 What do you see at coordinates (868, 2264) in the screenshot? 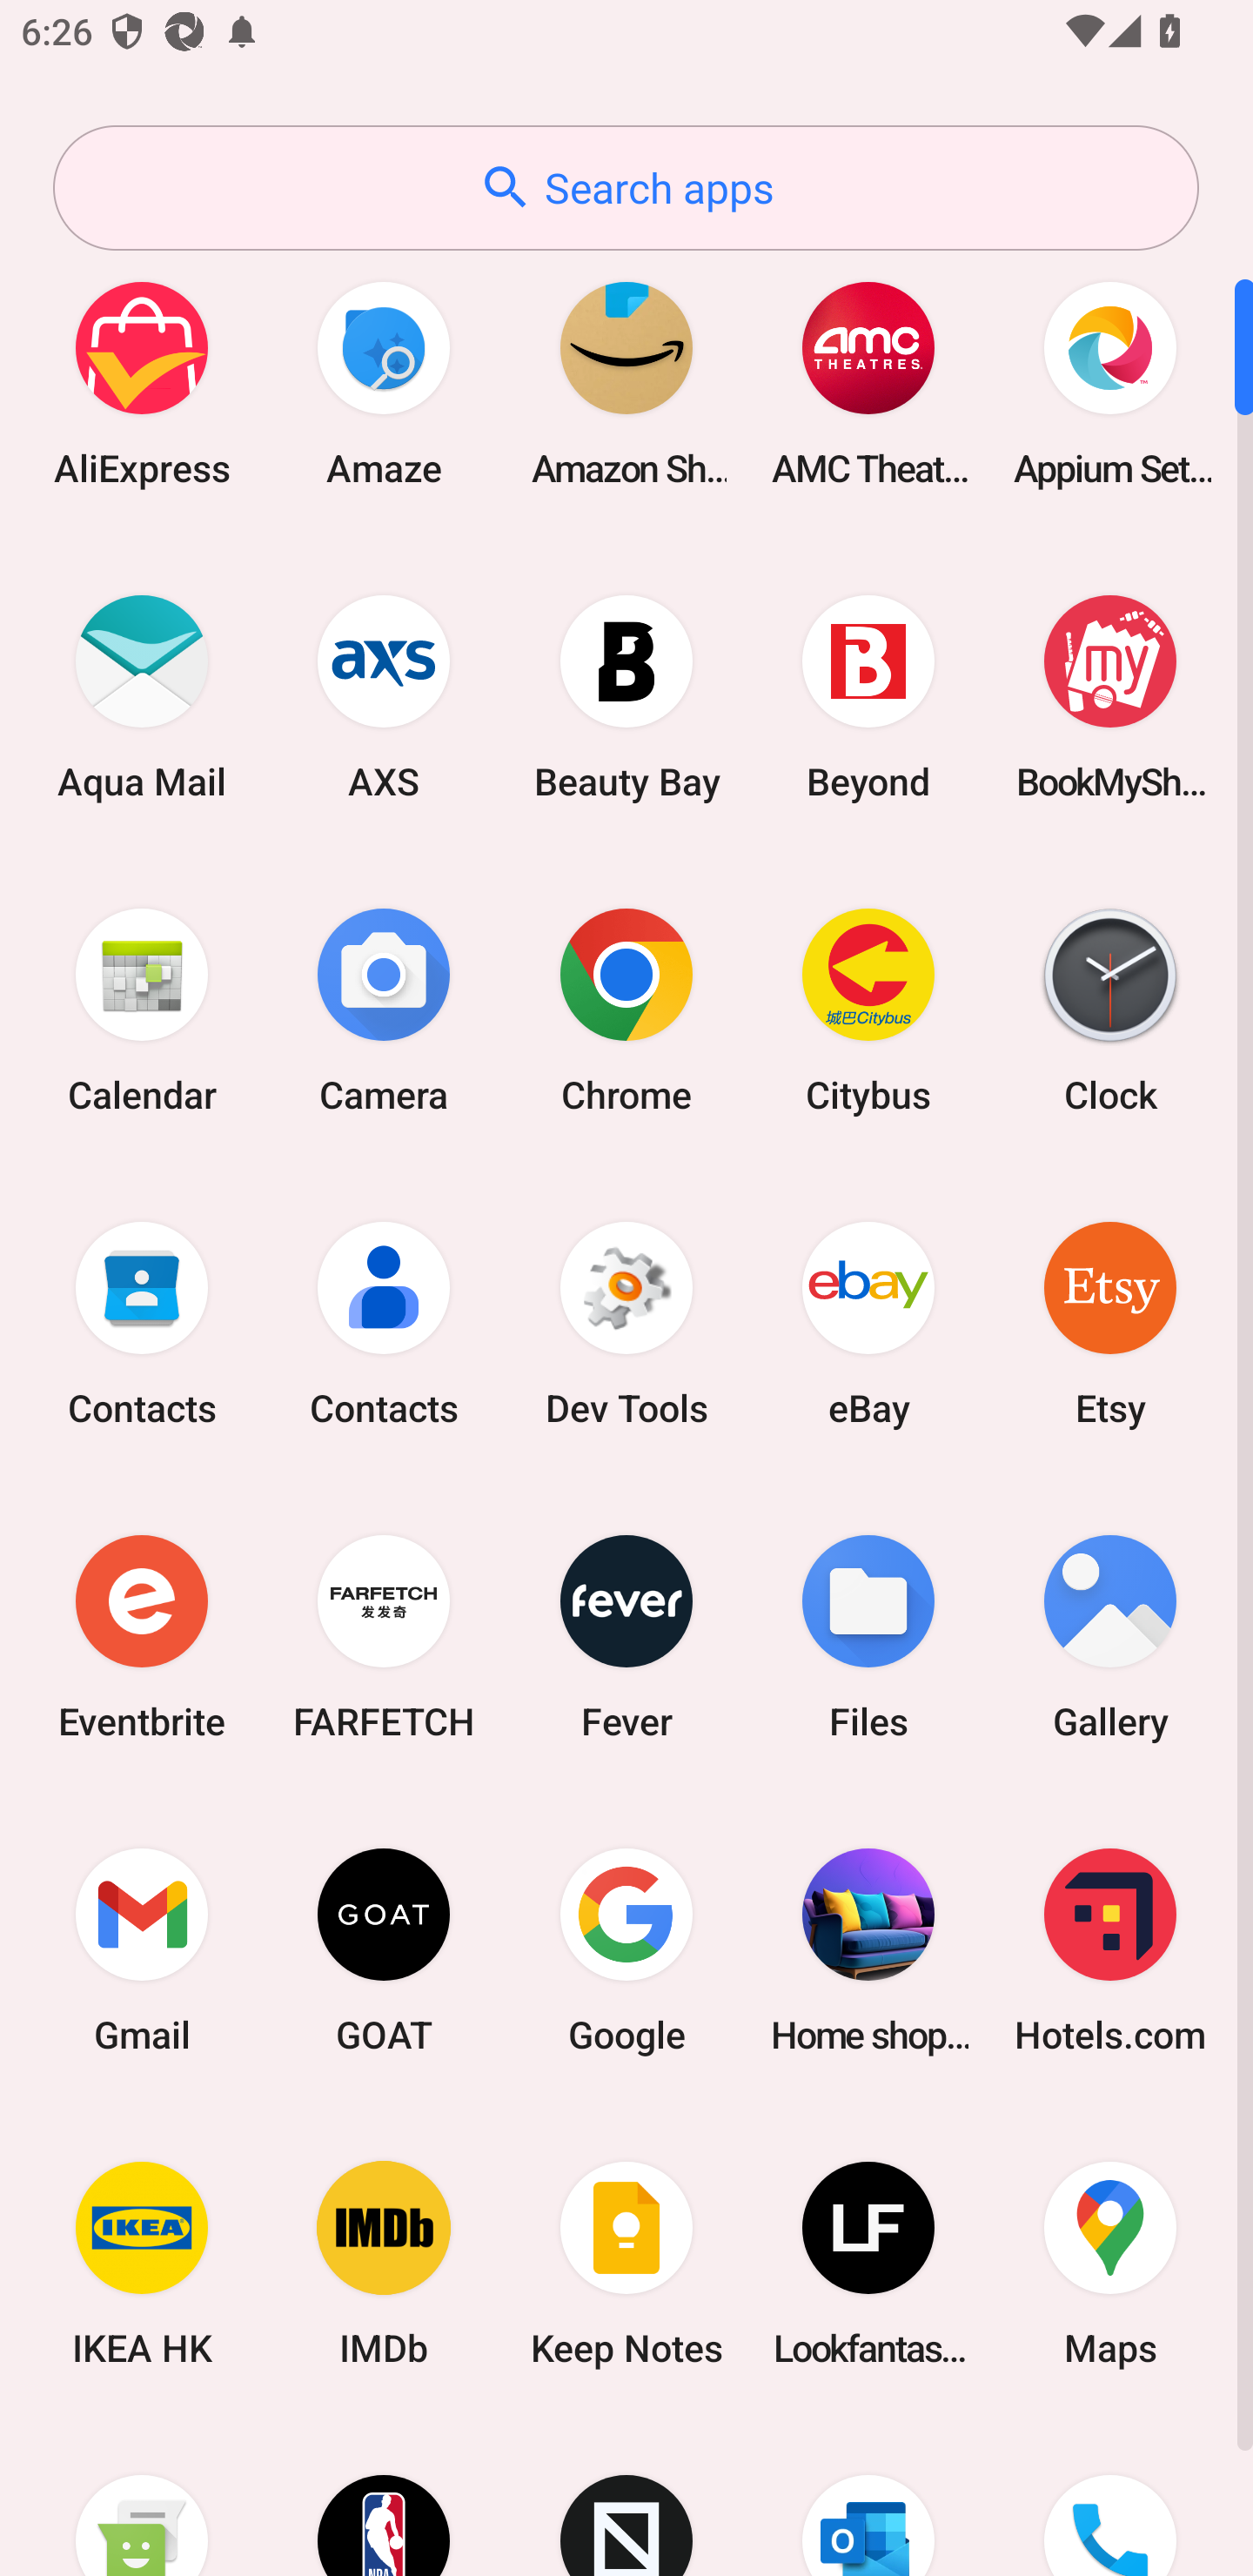
I see `Lookfantastic` at bounding box center [868, 2264].